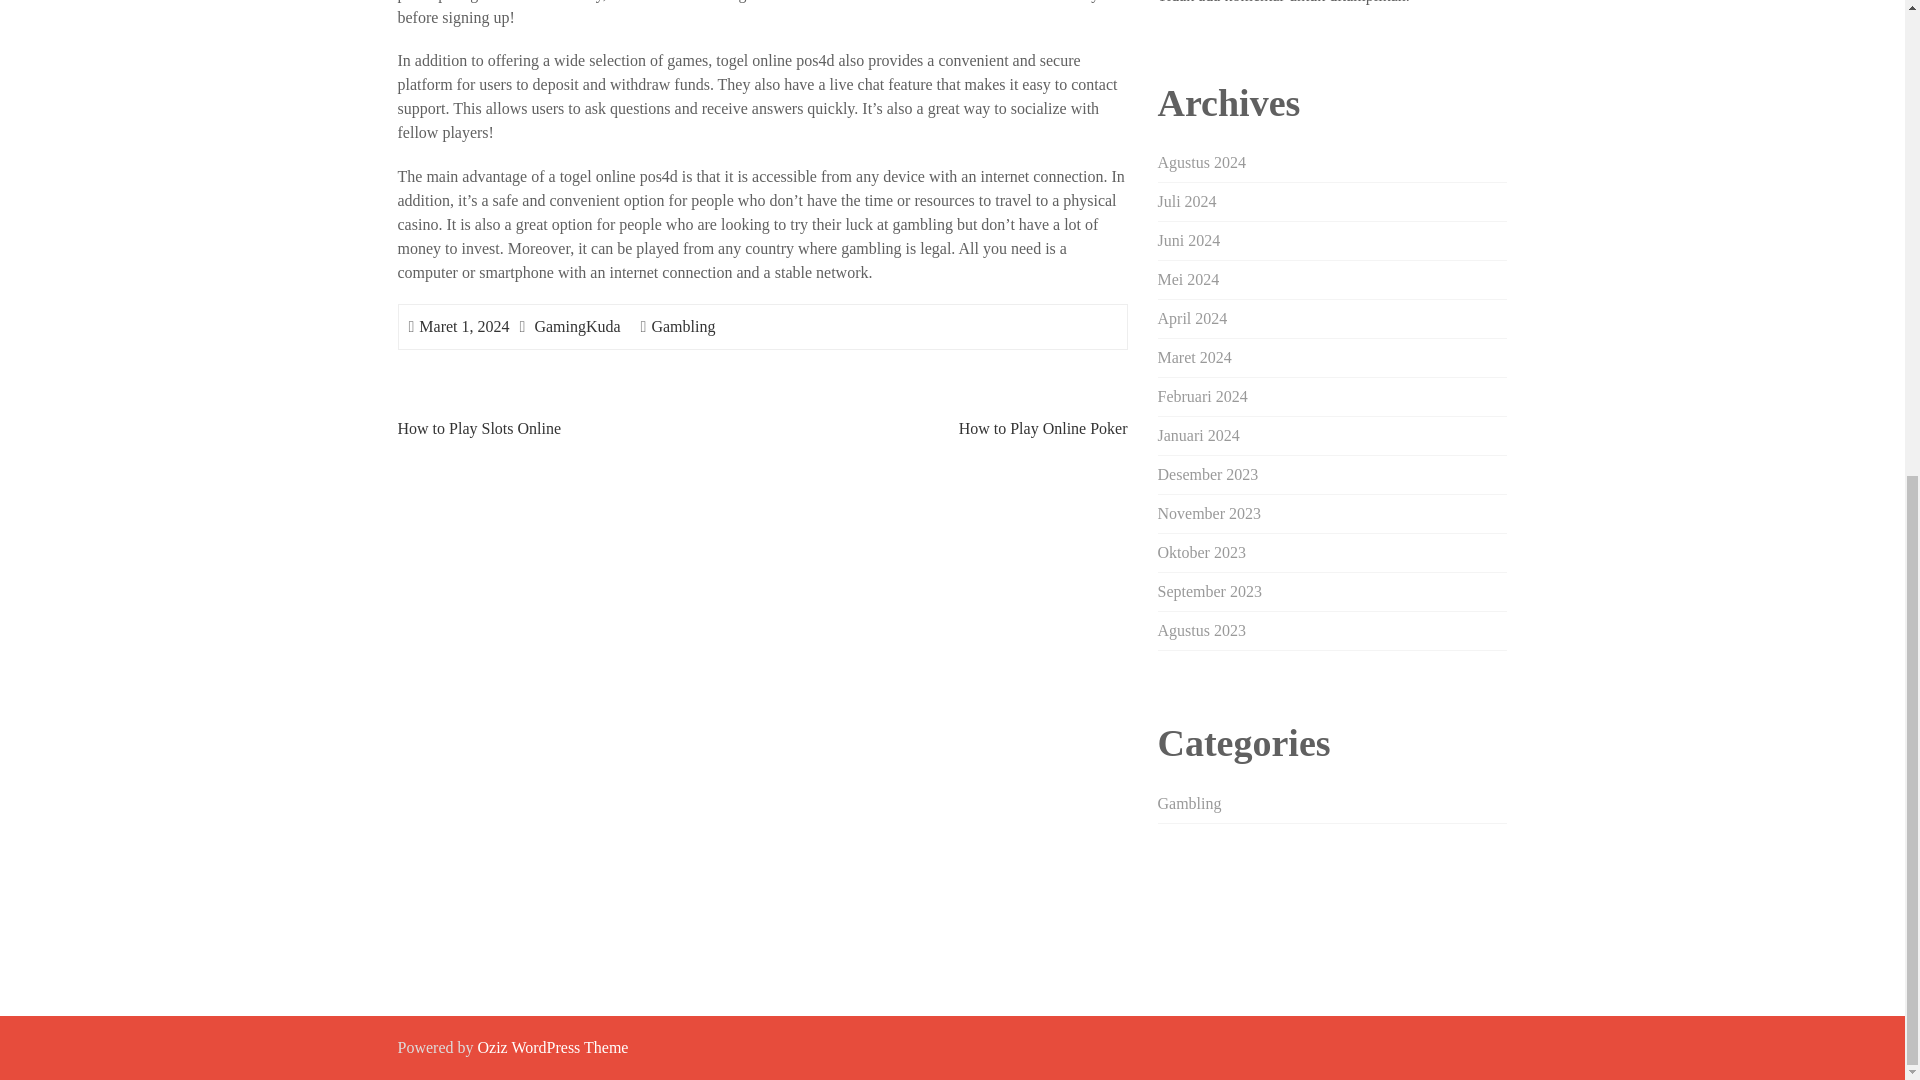  I want to click on Oziz WordPress Theme, so click(552, 1047).